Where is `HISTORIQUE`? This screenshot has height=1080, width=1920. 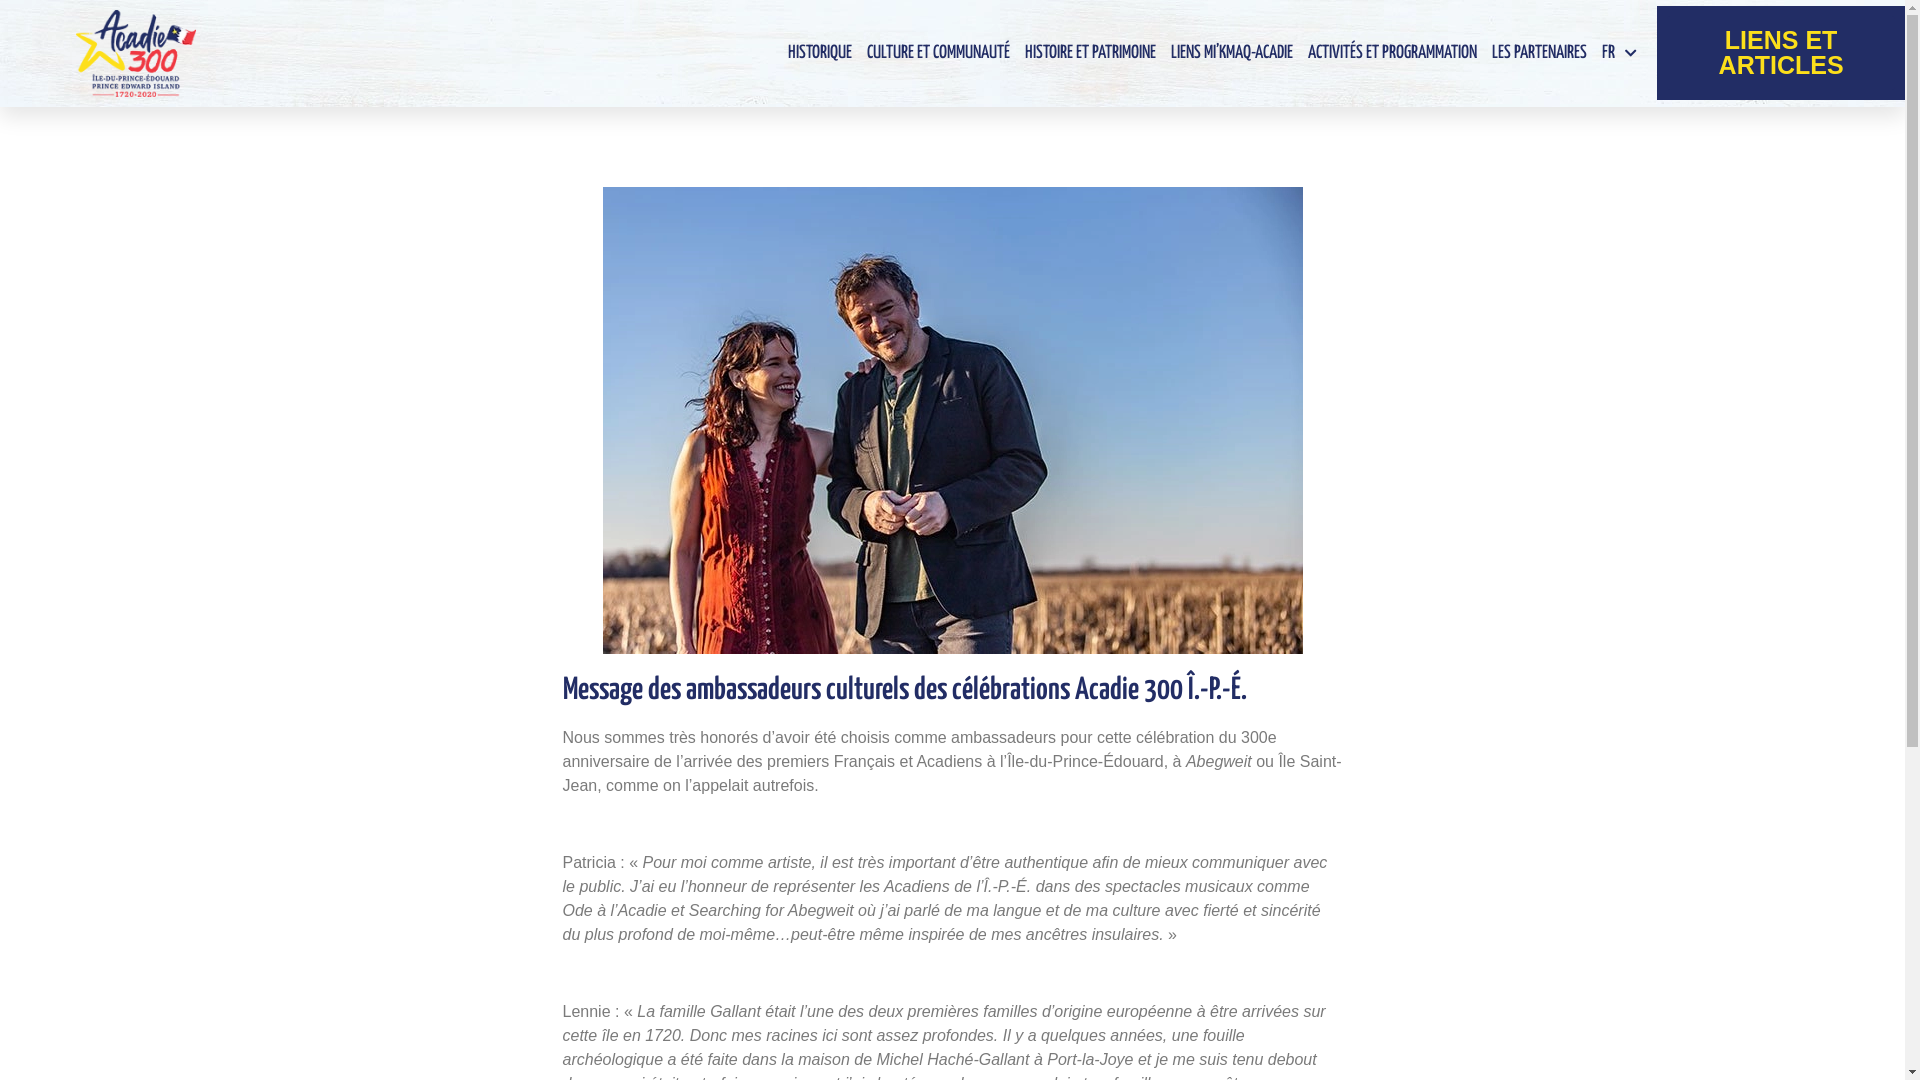 HISTORIQUE is located at coordinates (820, 53).